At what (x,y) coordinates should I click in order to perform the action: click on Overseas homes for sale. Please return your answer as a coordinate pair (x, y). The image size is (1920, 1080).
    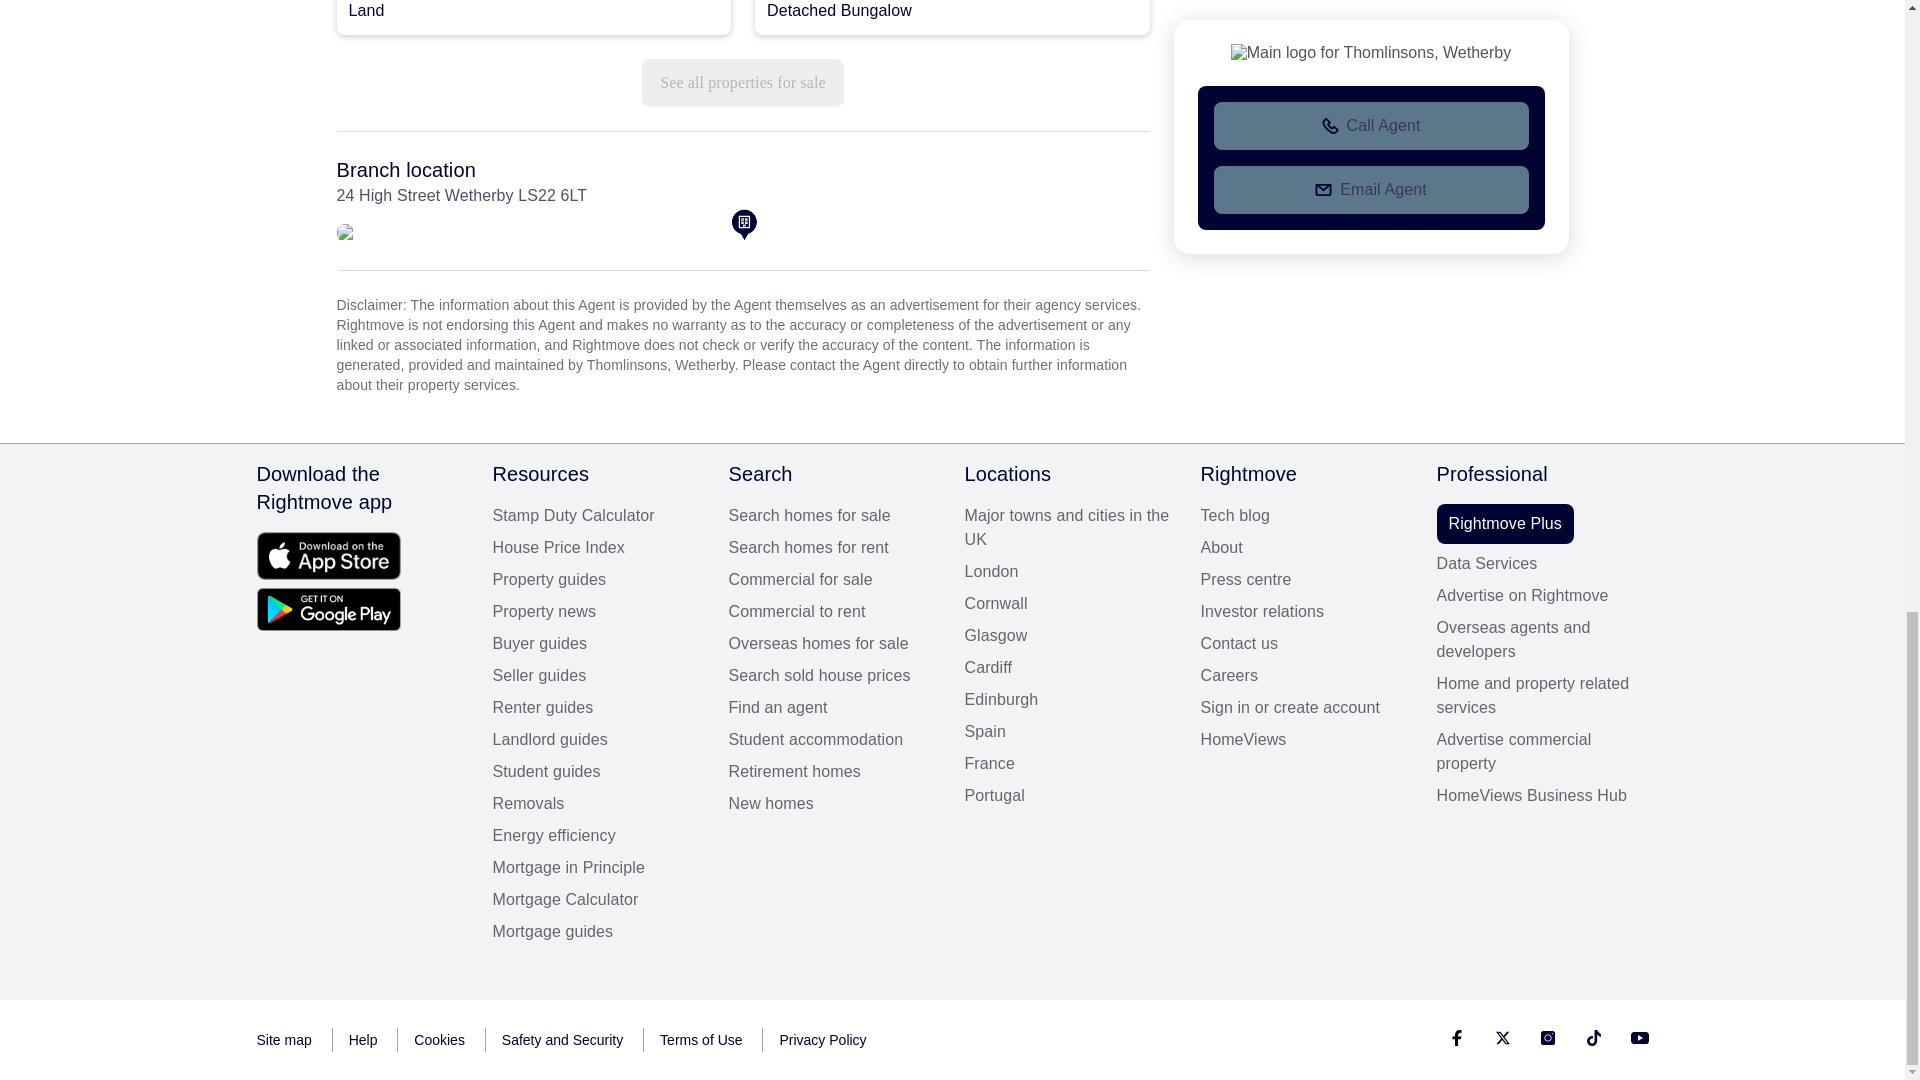
    Looking at the image, I should click on (834, 643).